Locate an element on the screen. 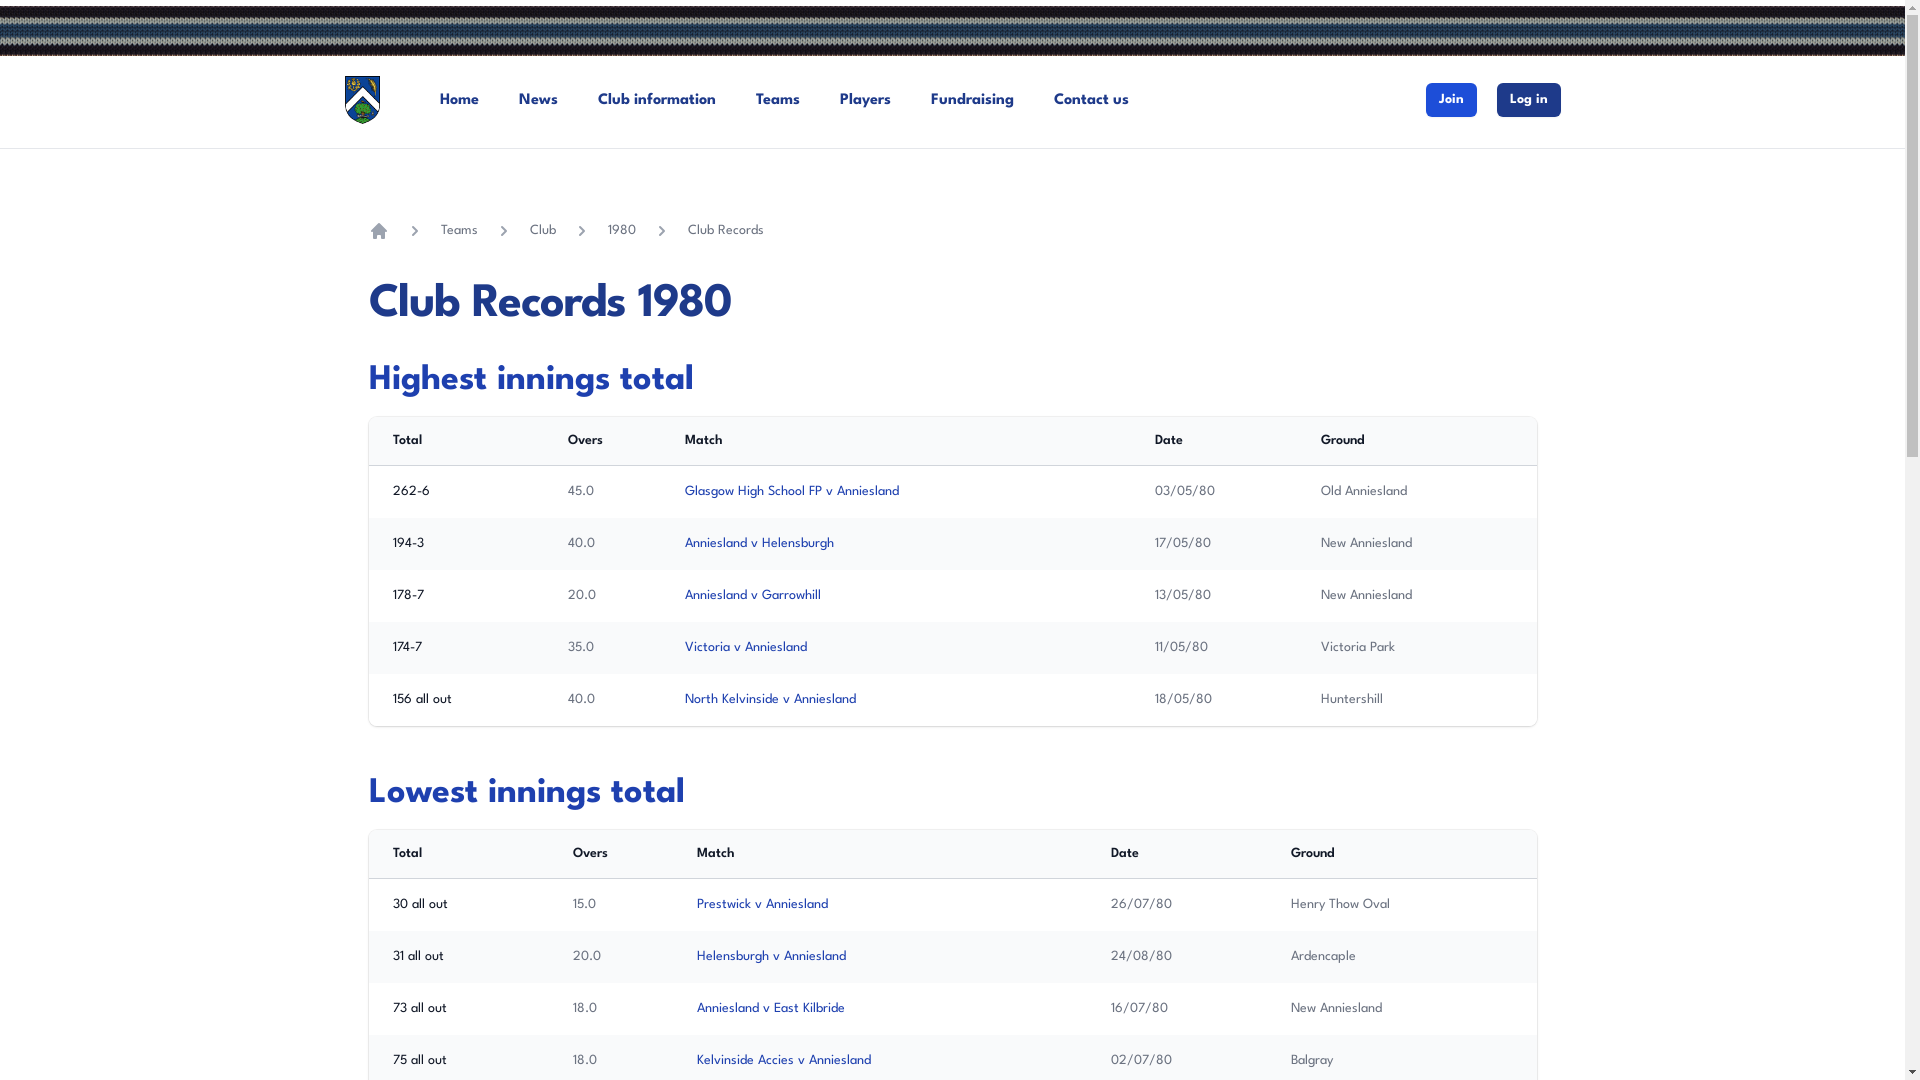 This screenshot has width=1920, height=1080. Anniesland v East Kilbride is located at coordinates (771, 1008).